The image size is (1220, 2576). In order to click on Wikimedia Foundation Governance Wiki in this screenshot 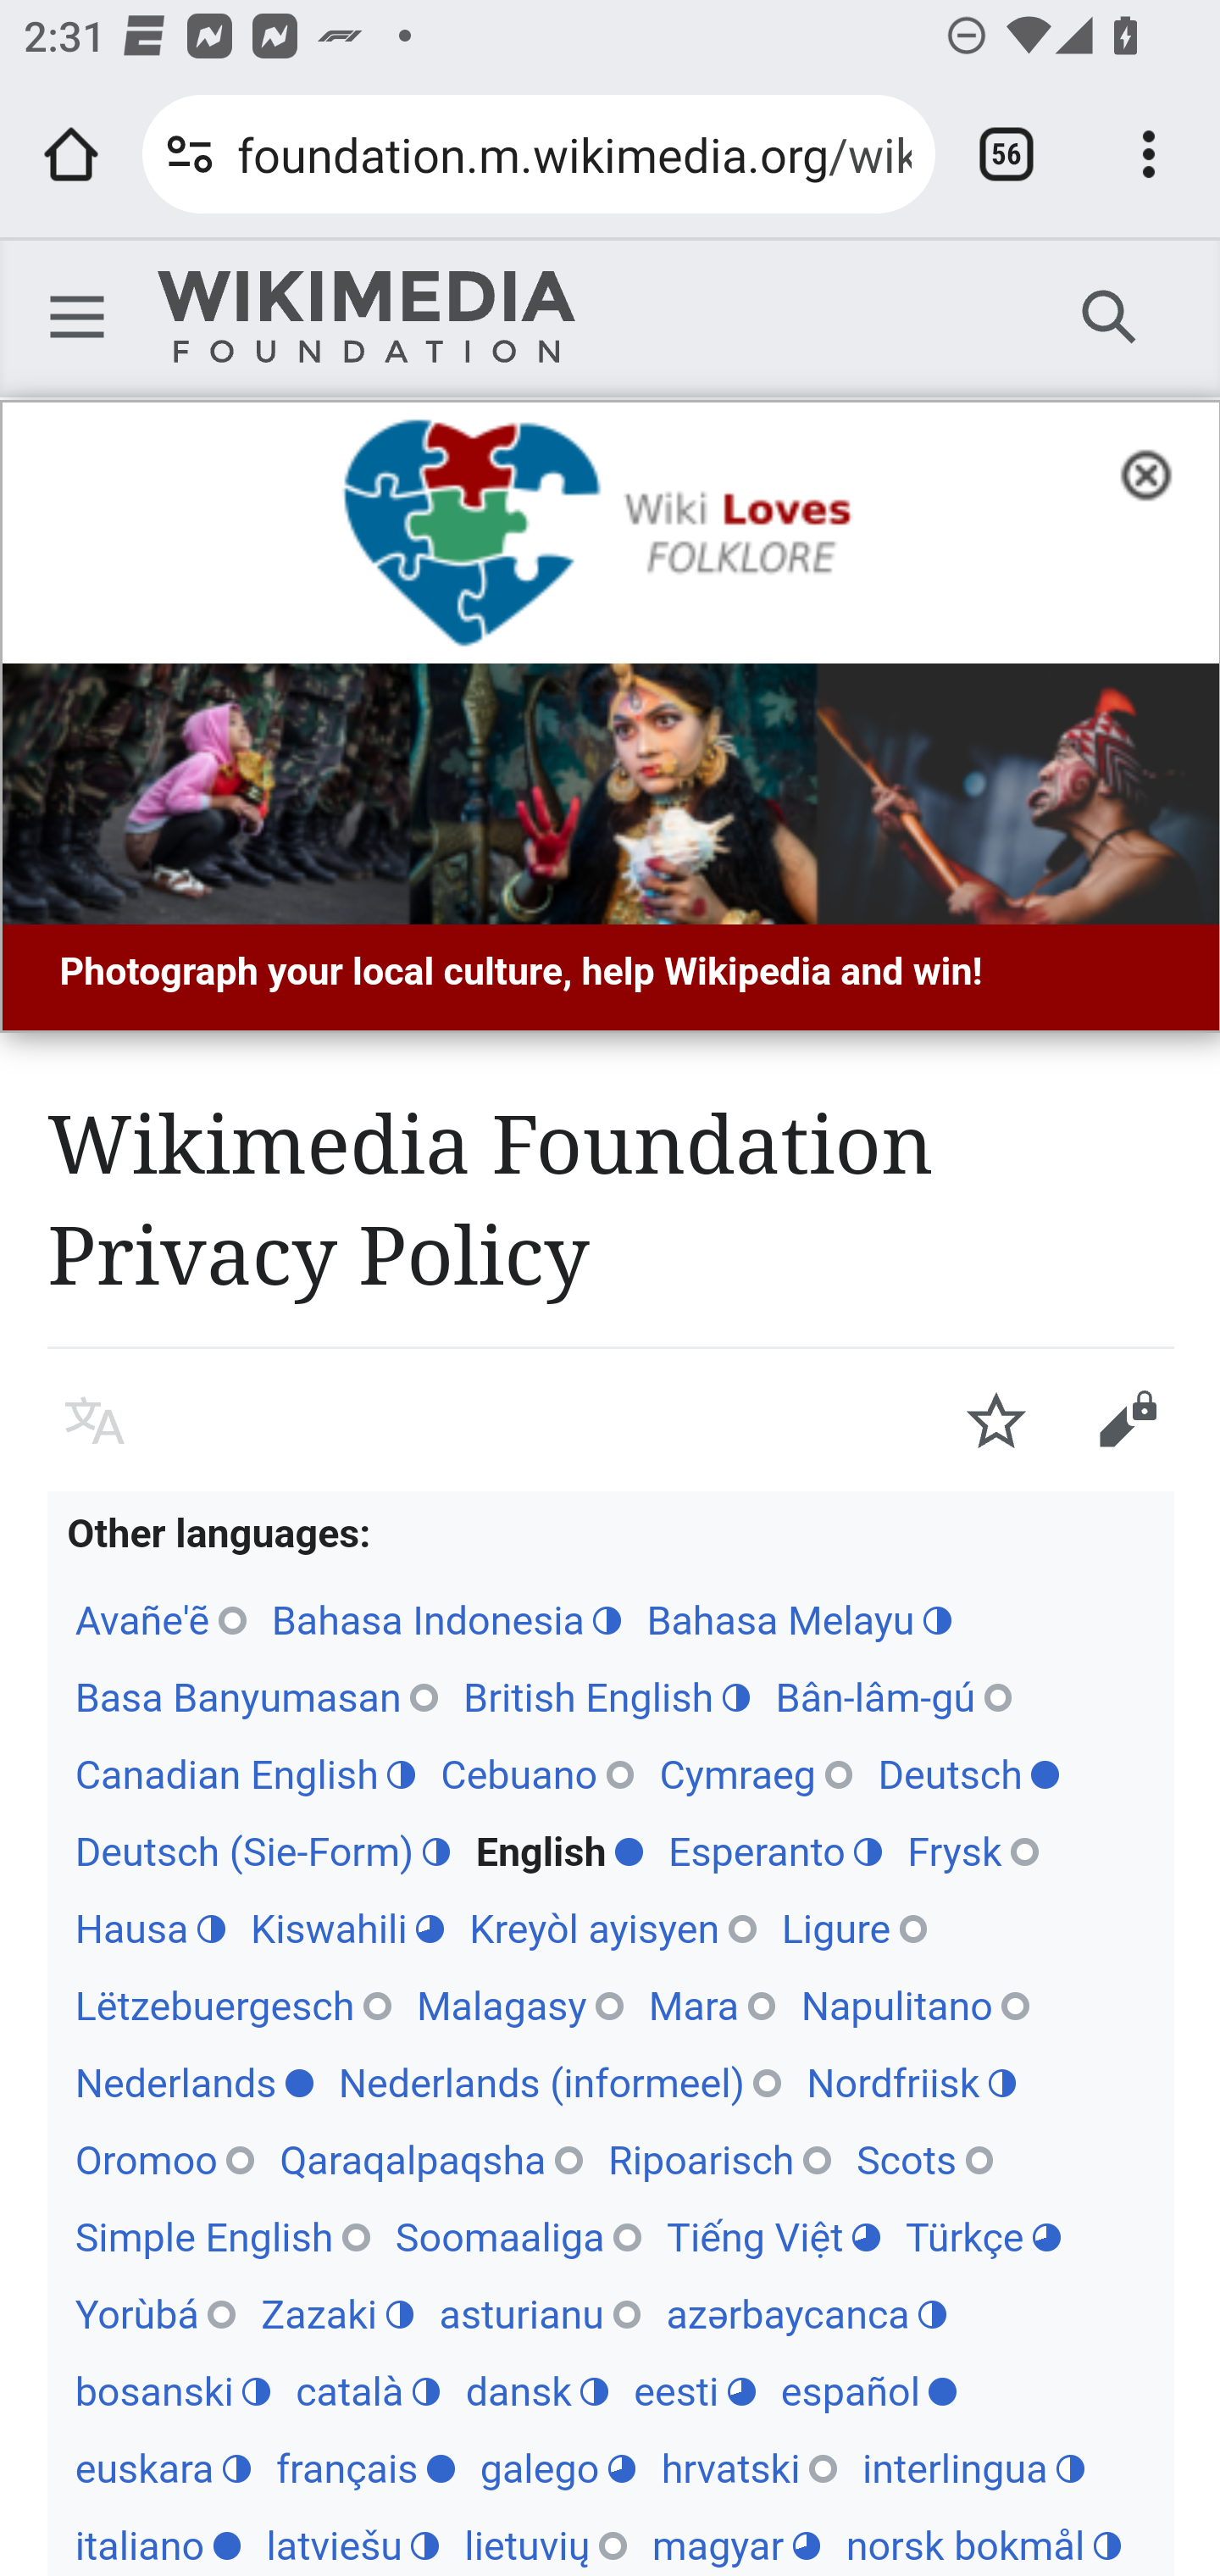, I will do `click(366, 317)`.